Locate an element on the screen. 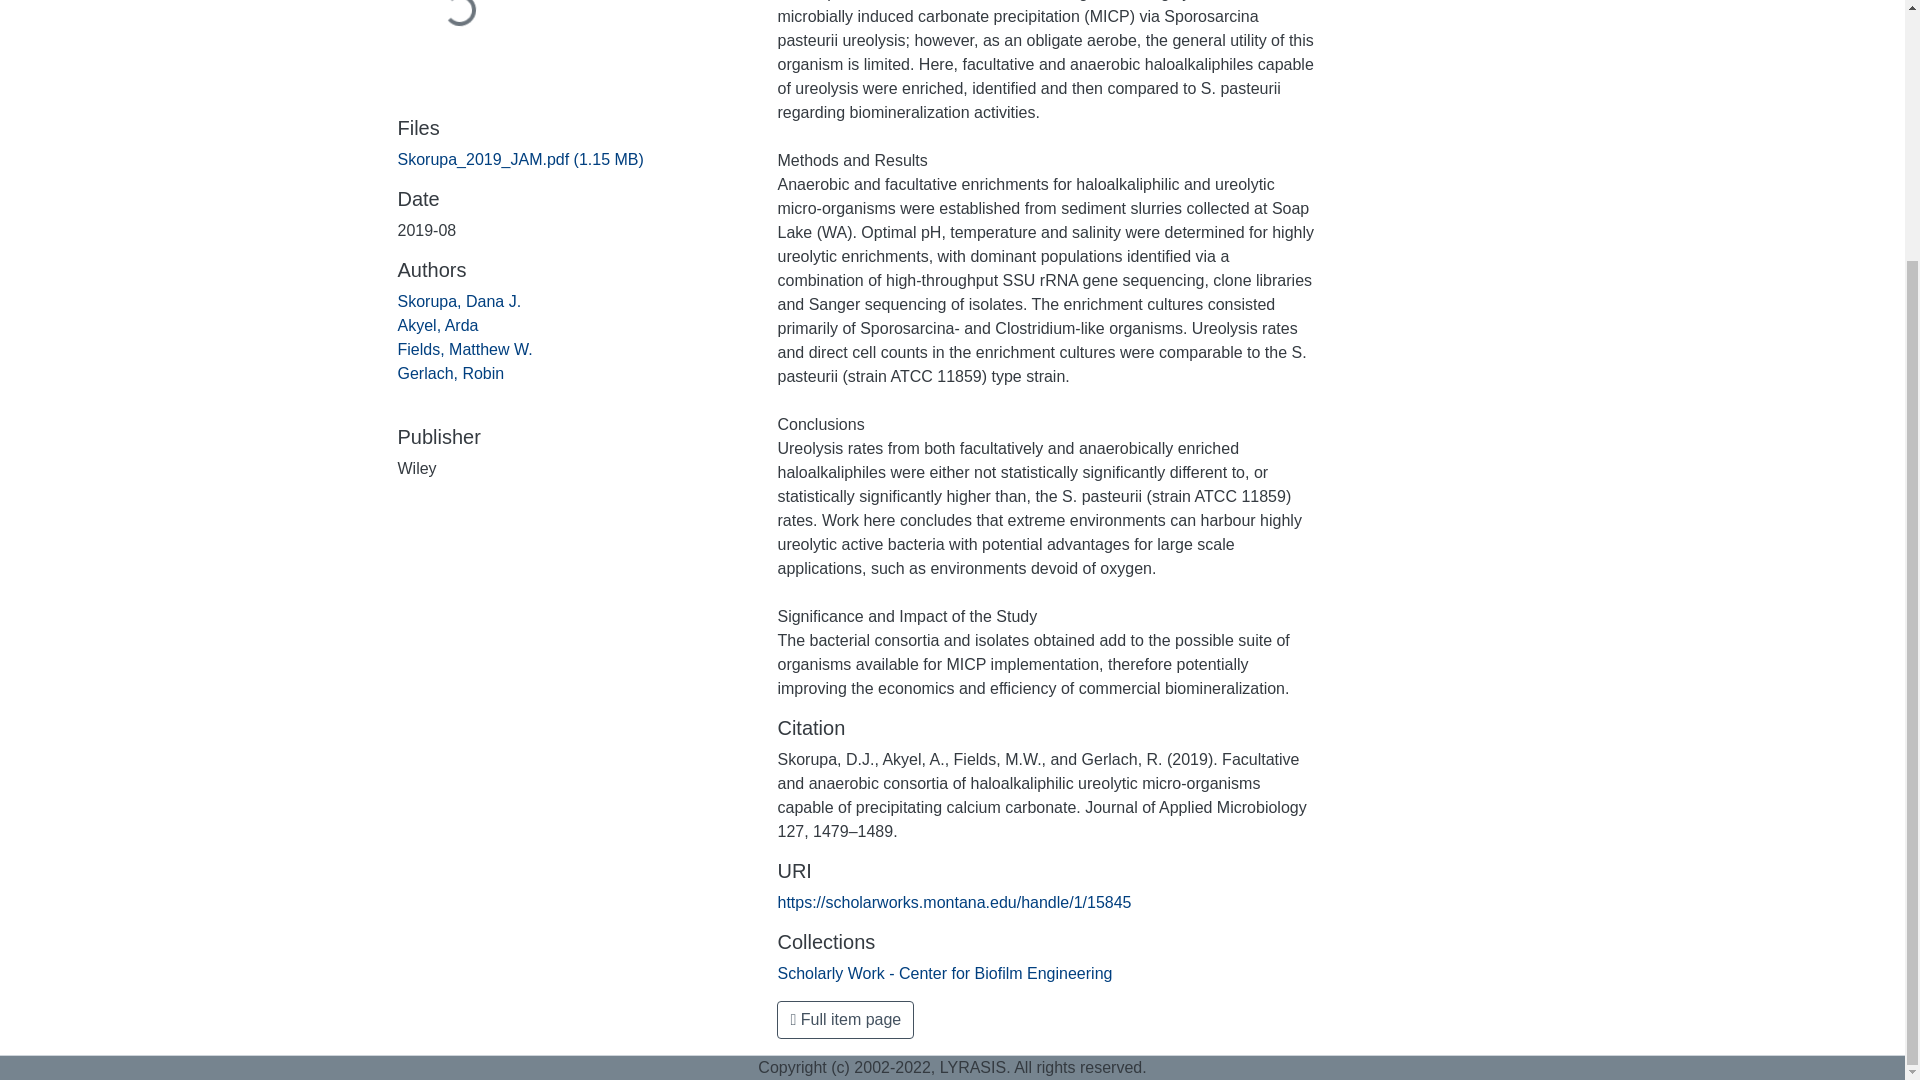 The image size is (1920, 1080). Fields, Matthew W. is located at coordinates (465, 349).